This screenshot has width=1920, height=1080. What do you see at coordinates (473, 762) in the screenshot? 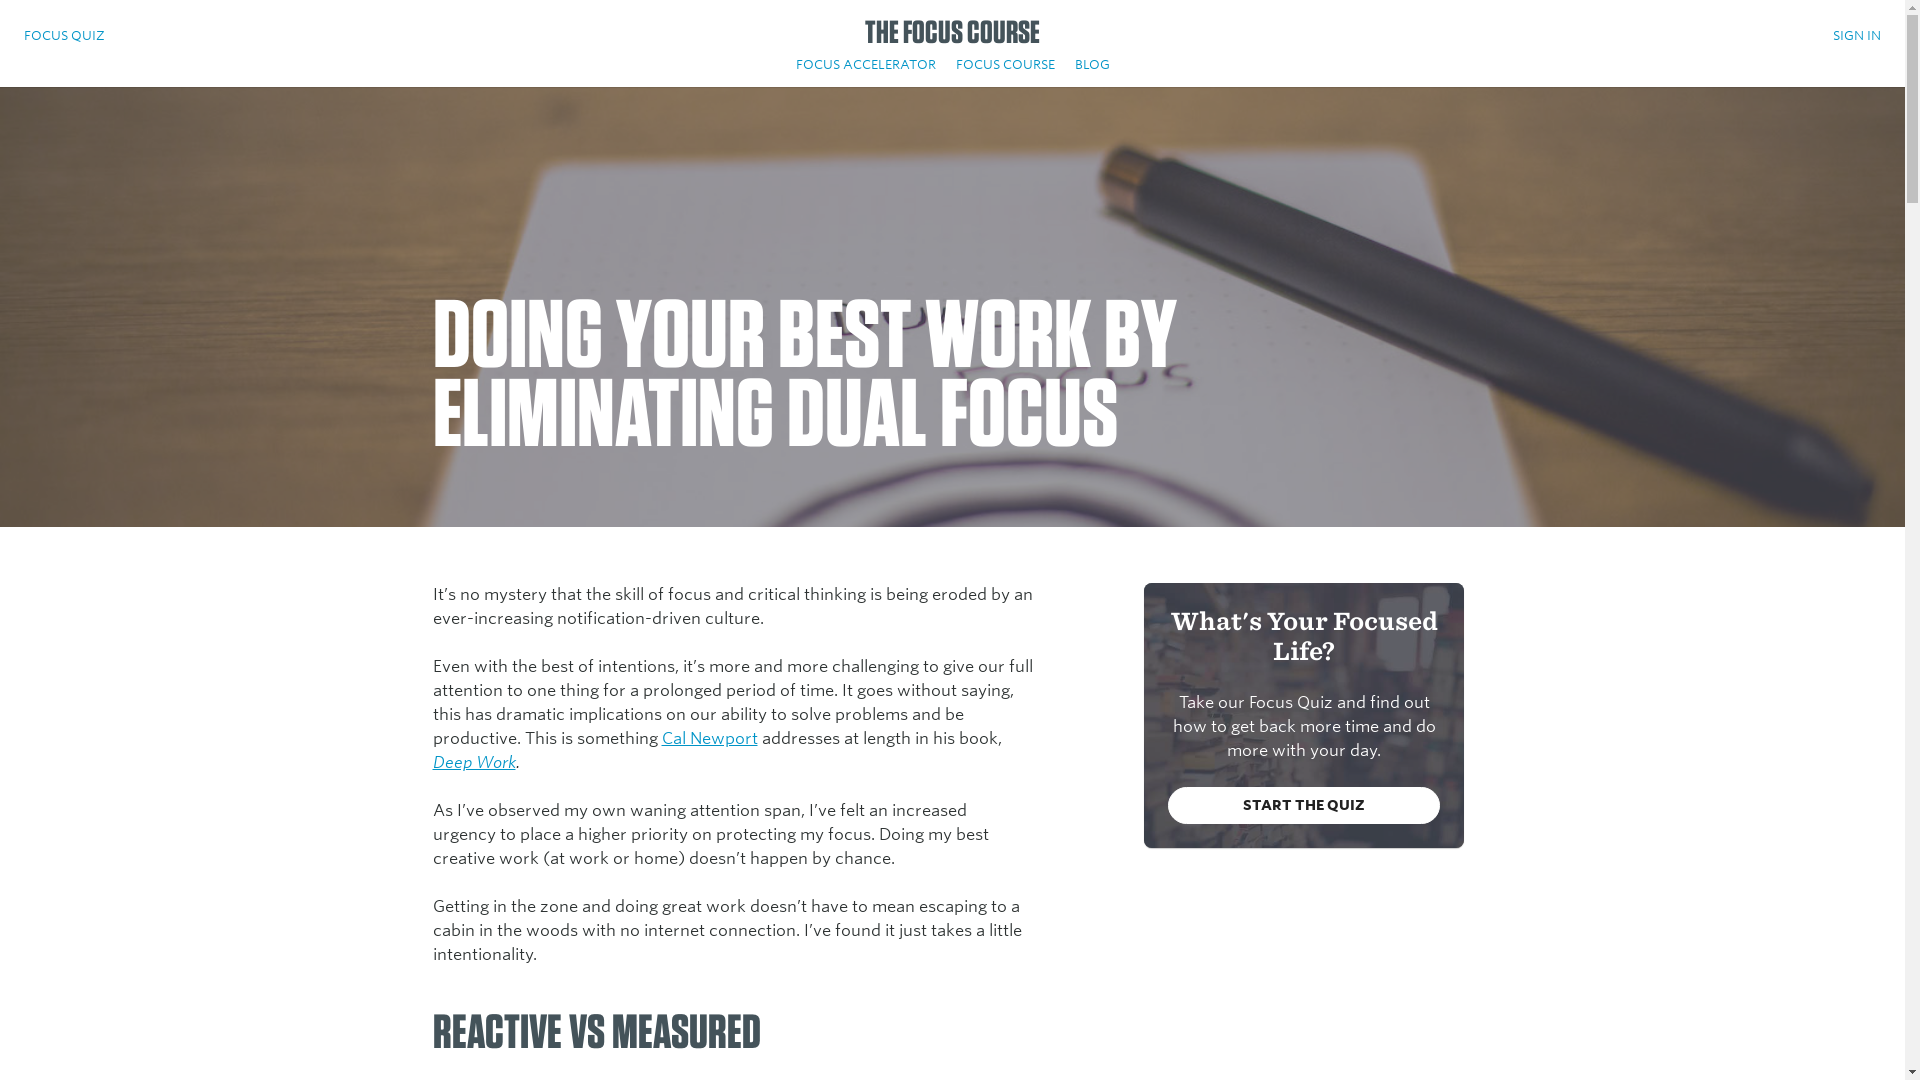
I see `Deep Work` at bounding box center [473, 762].